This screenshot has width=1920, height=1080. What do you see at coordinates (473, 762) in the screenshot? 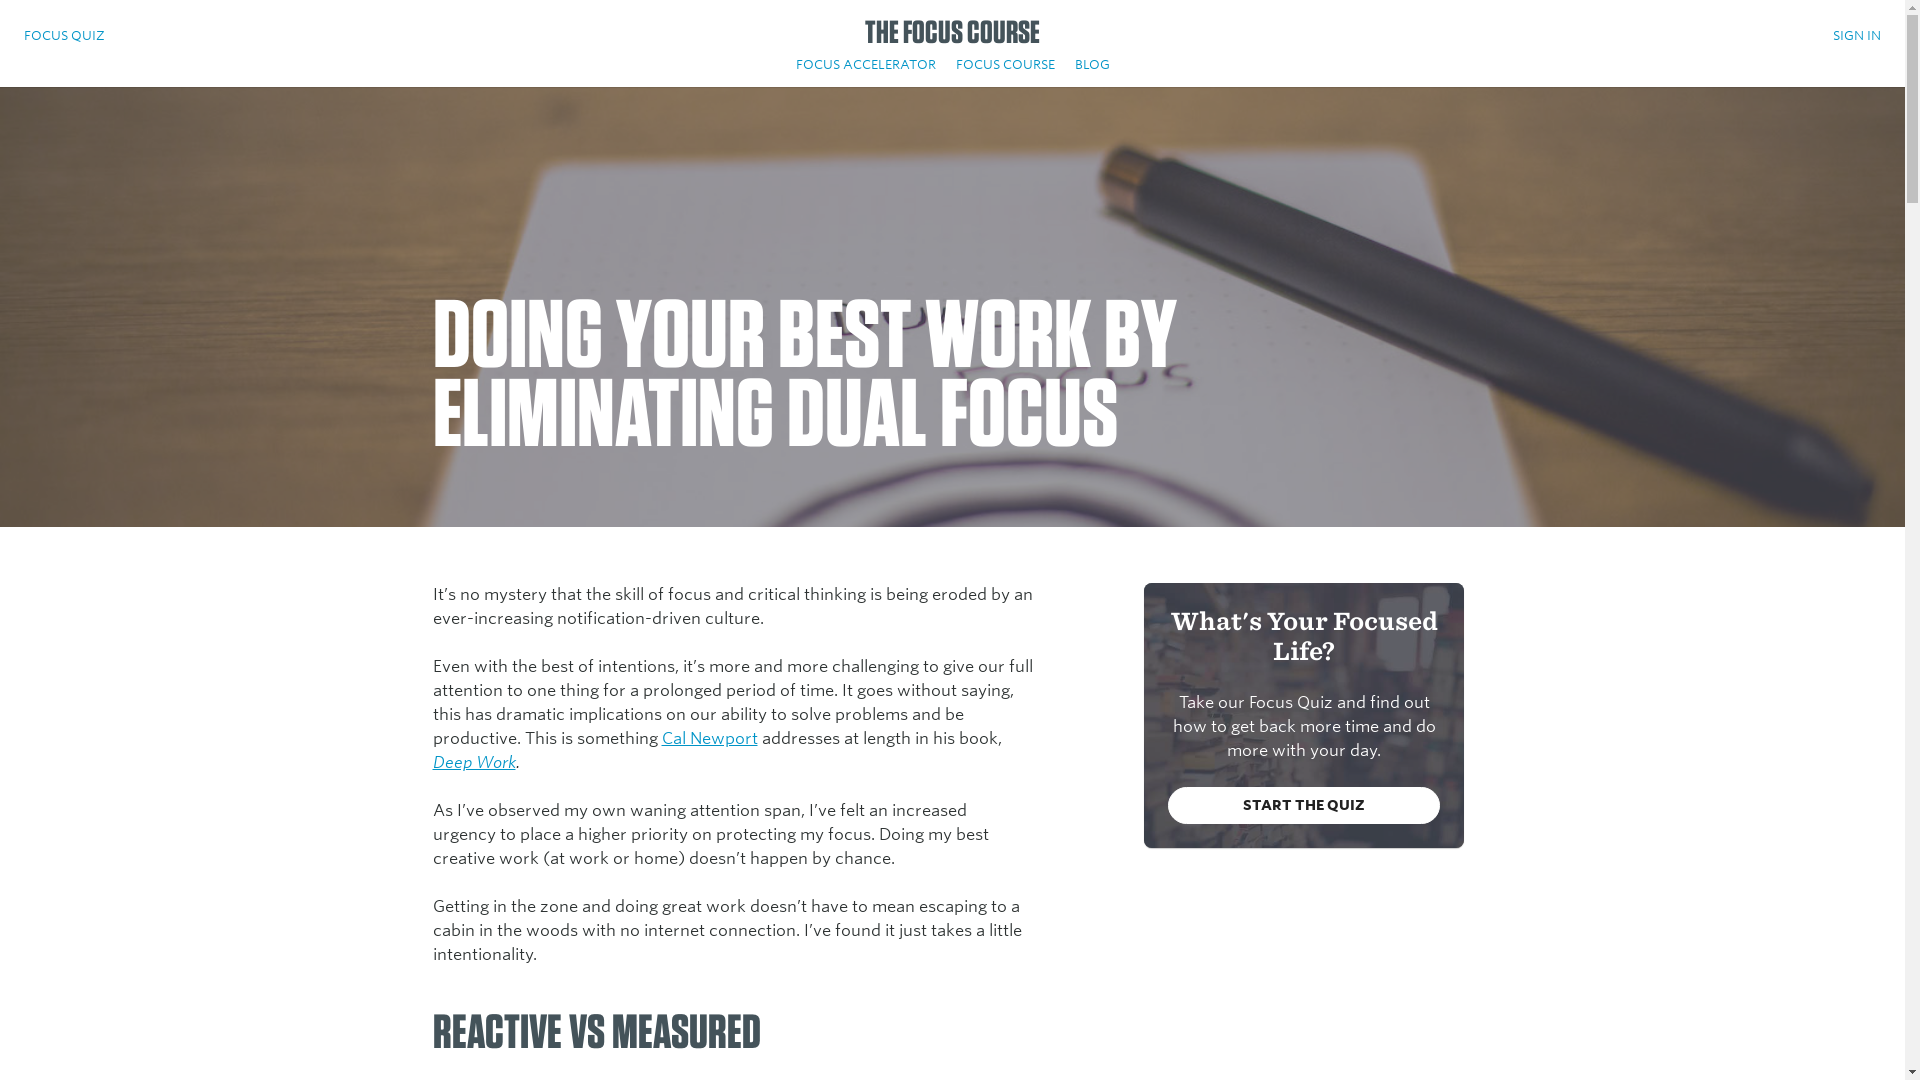
I see `Deep Work` at bounding box center [473, 762].